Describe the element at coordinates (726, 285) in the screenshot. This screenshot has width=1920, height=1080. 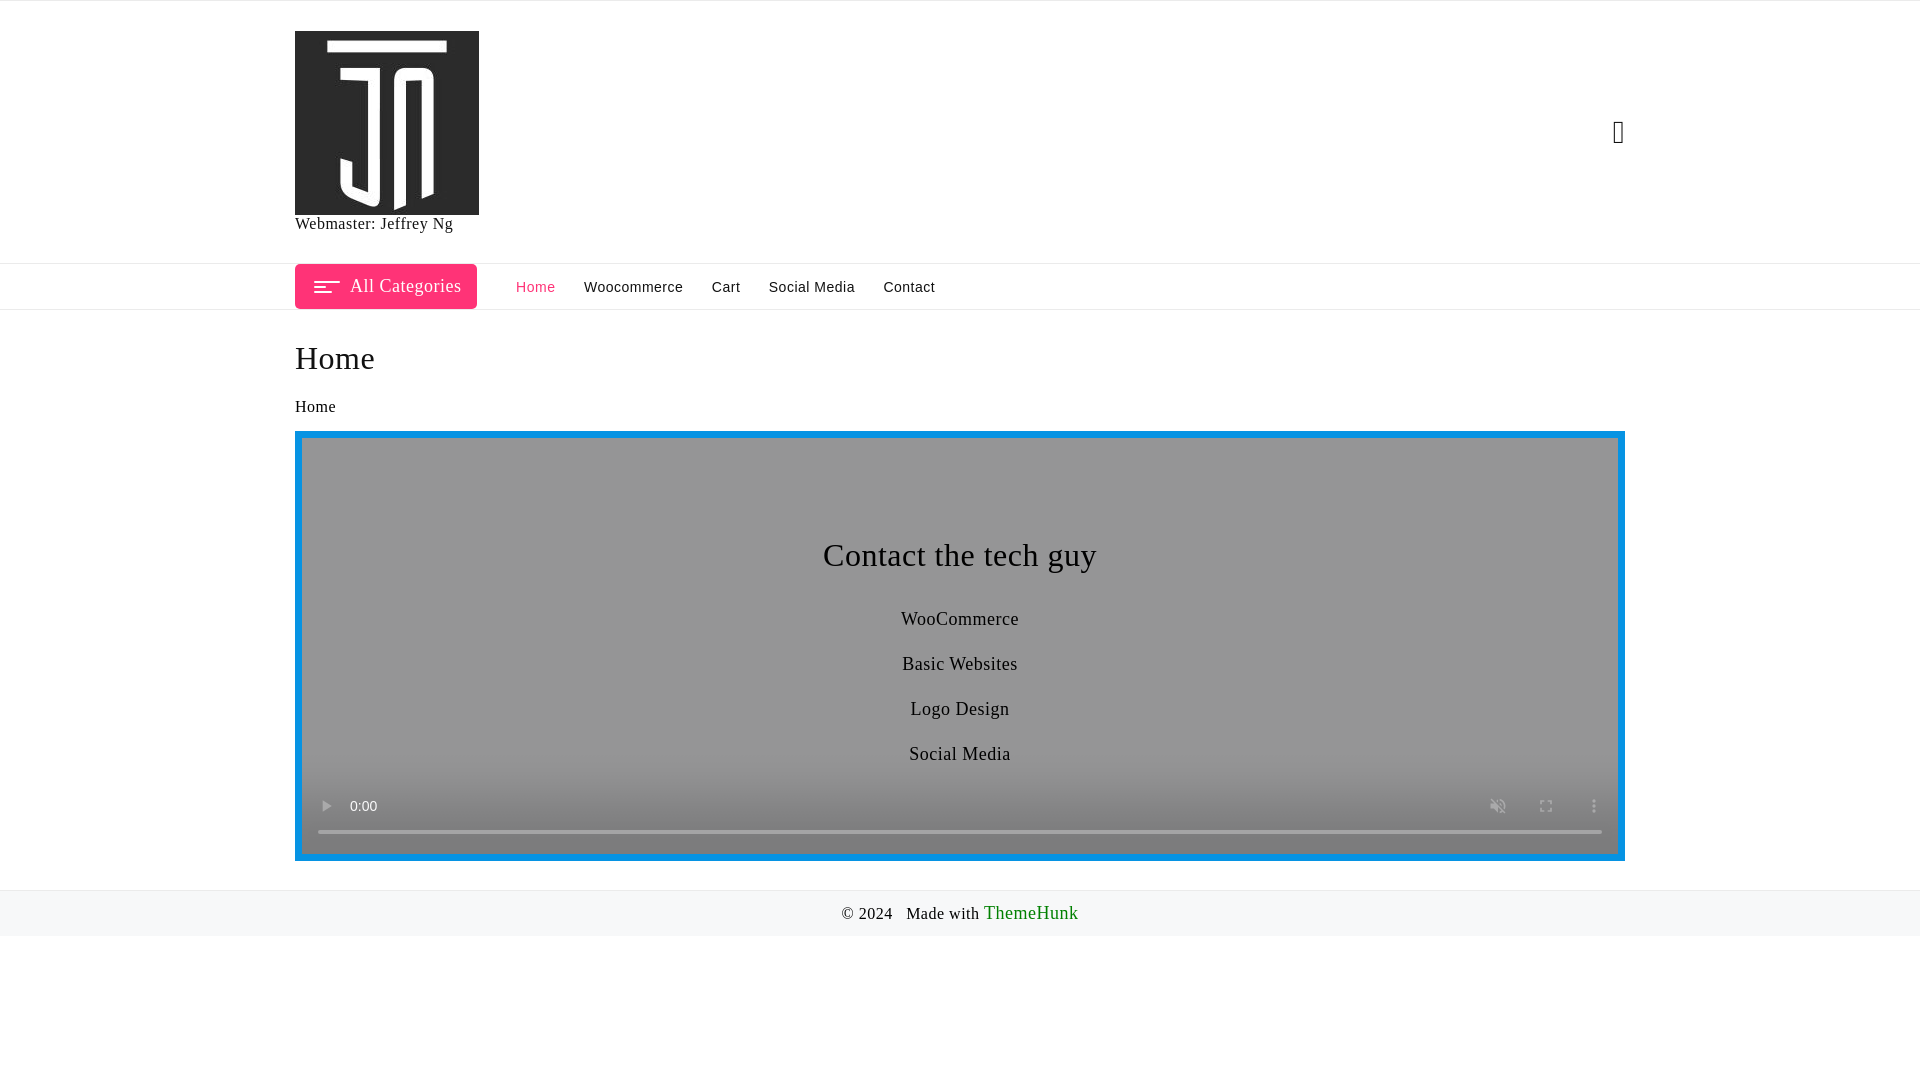
I see `Cart` at that location.